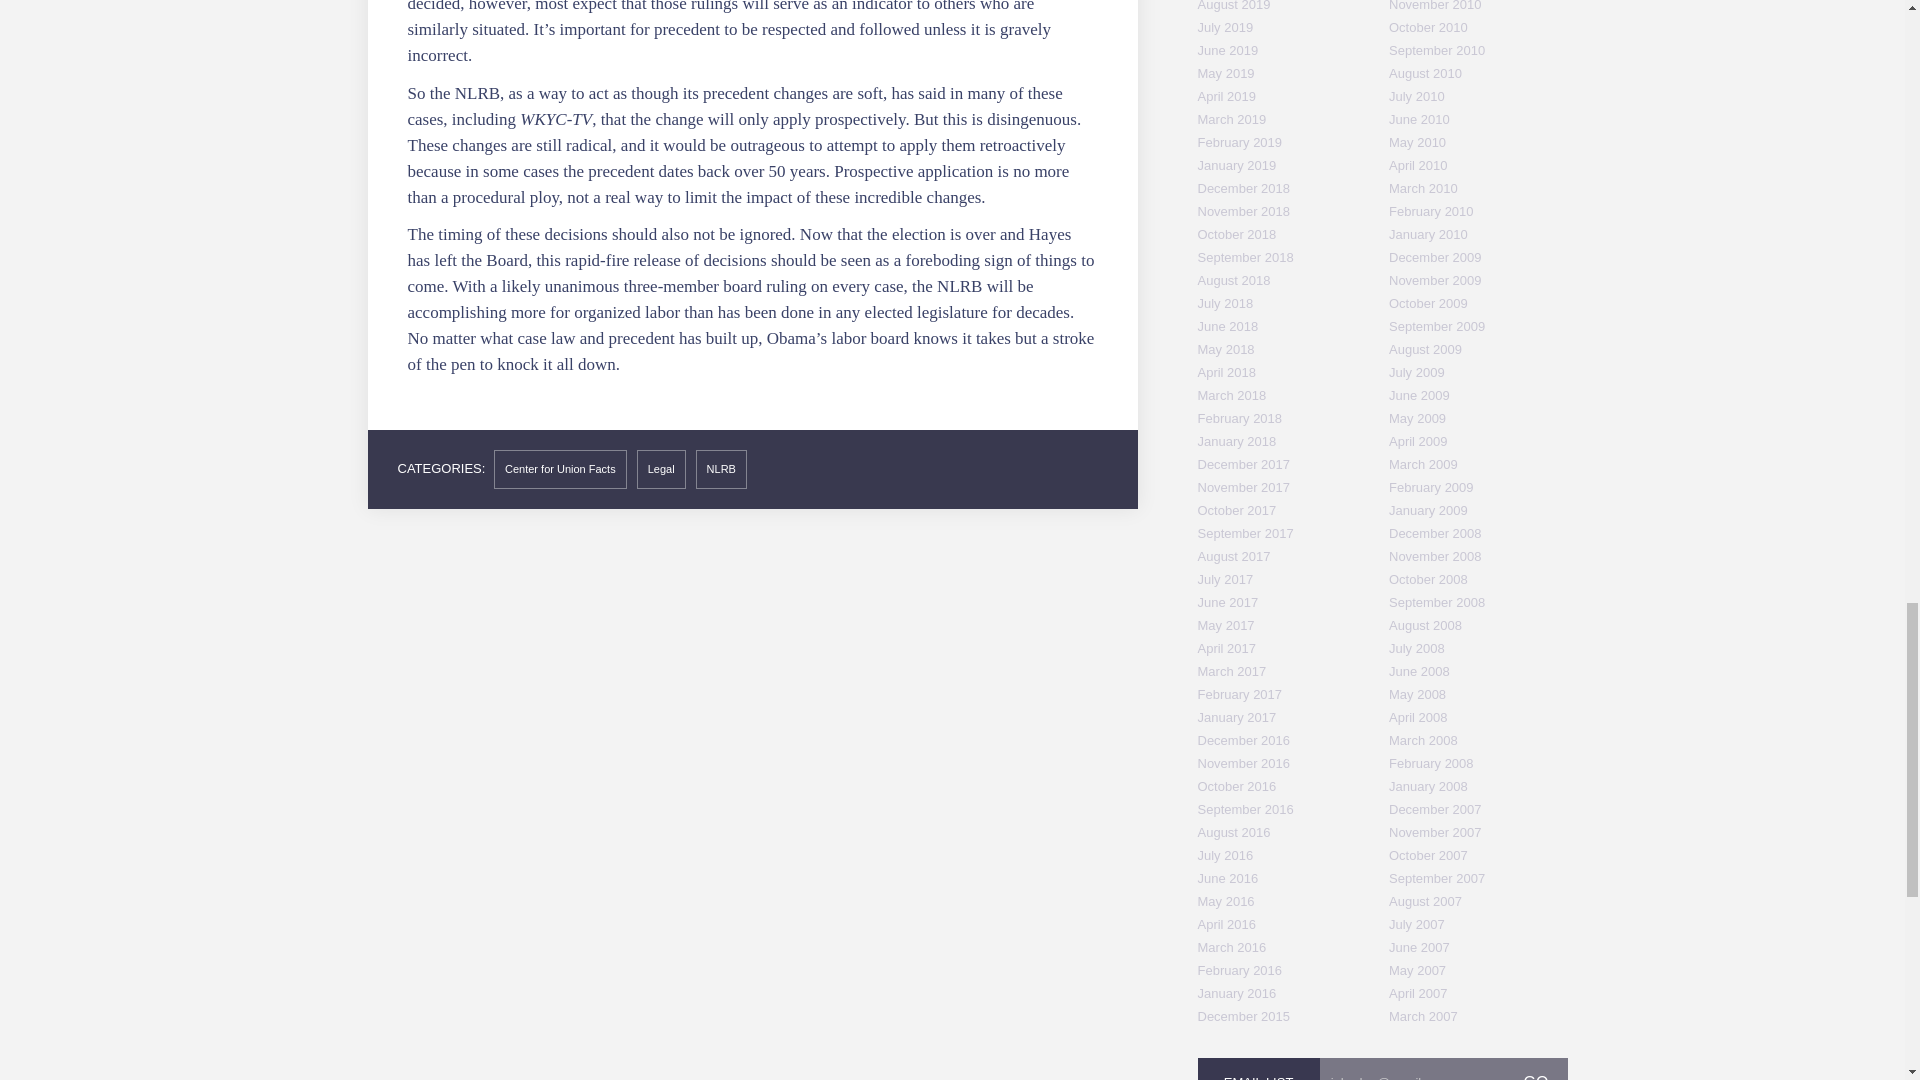  What do you see at coordinates (661, 470) in the screenshot?
I see `Legal` at bounding box center [661, 470].